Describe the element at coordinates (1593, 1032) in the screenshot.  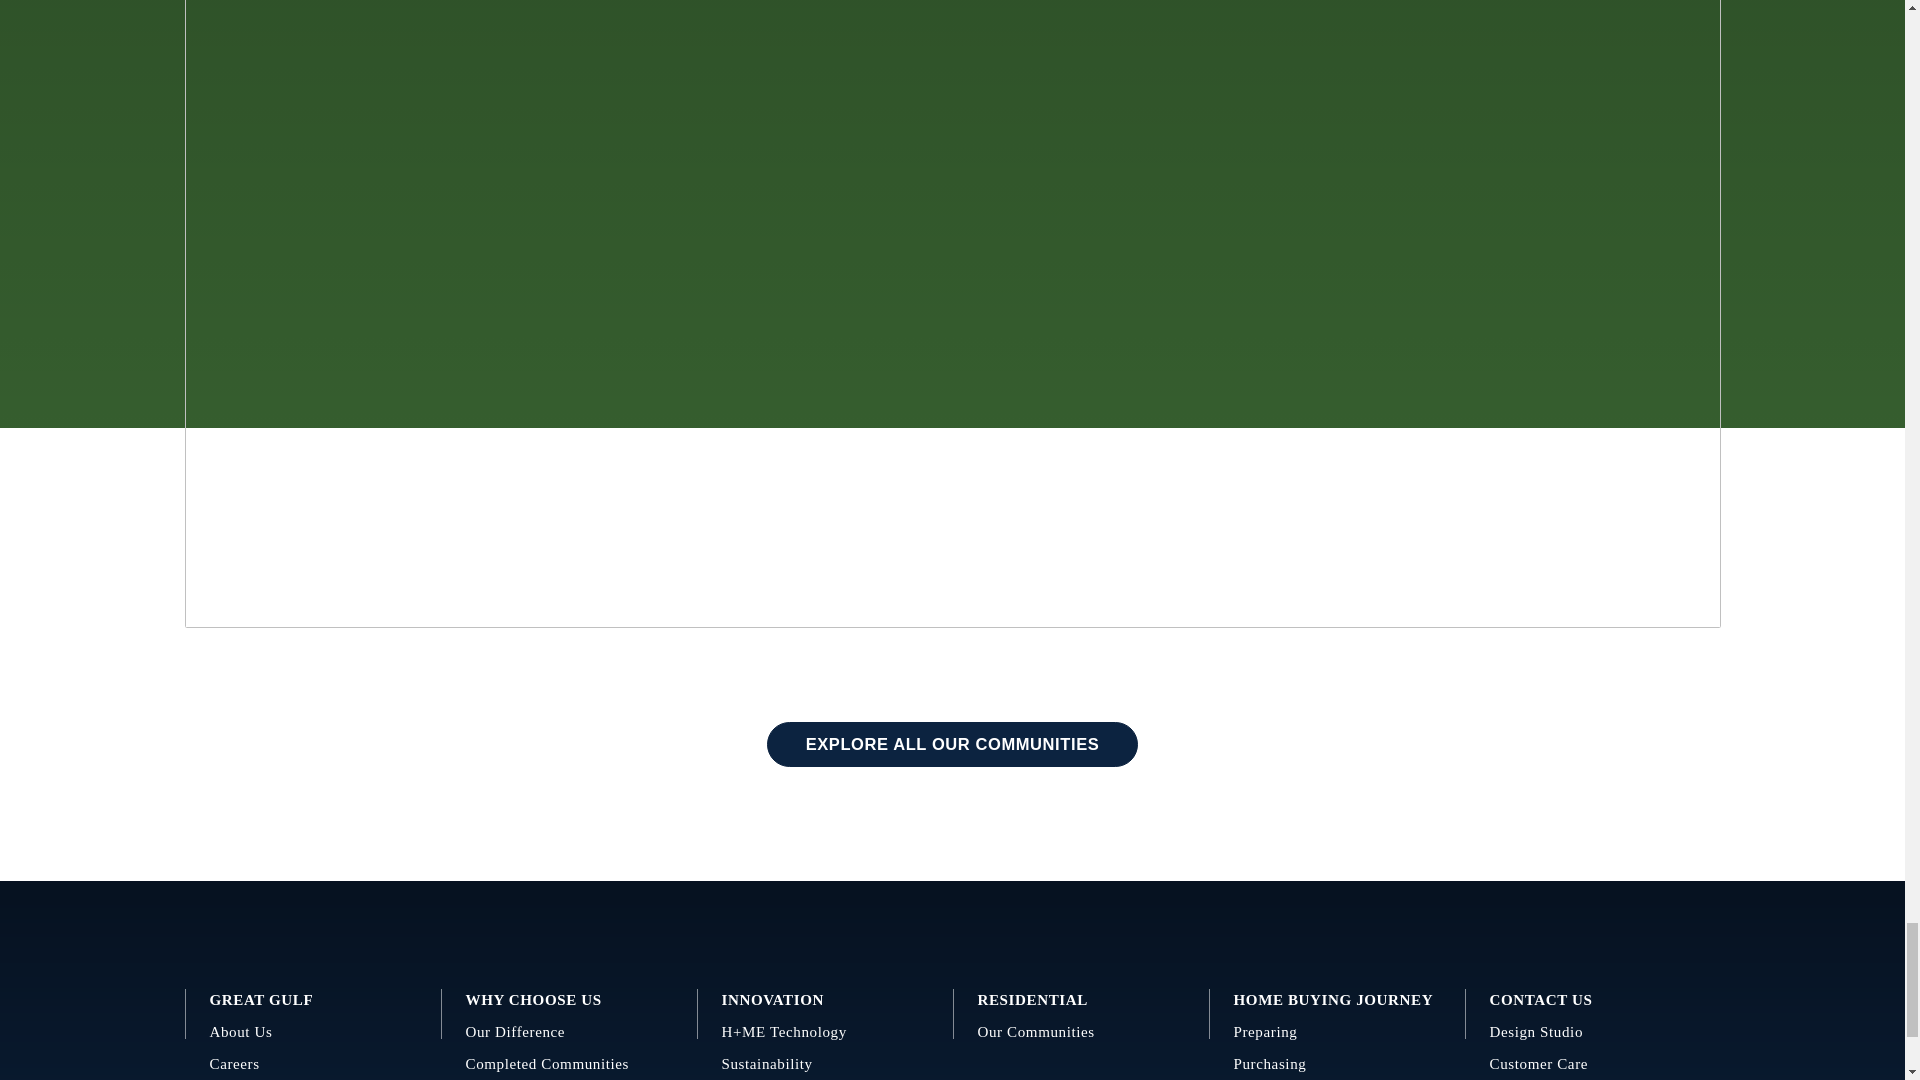
I see `Design Studio` at that location.